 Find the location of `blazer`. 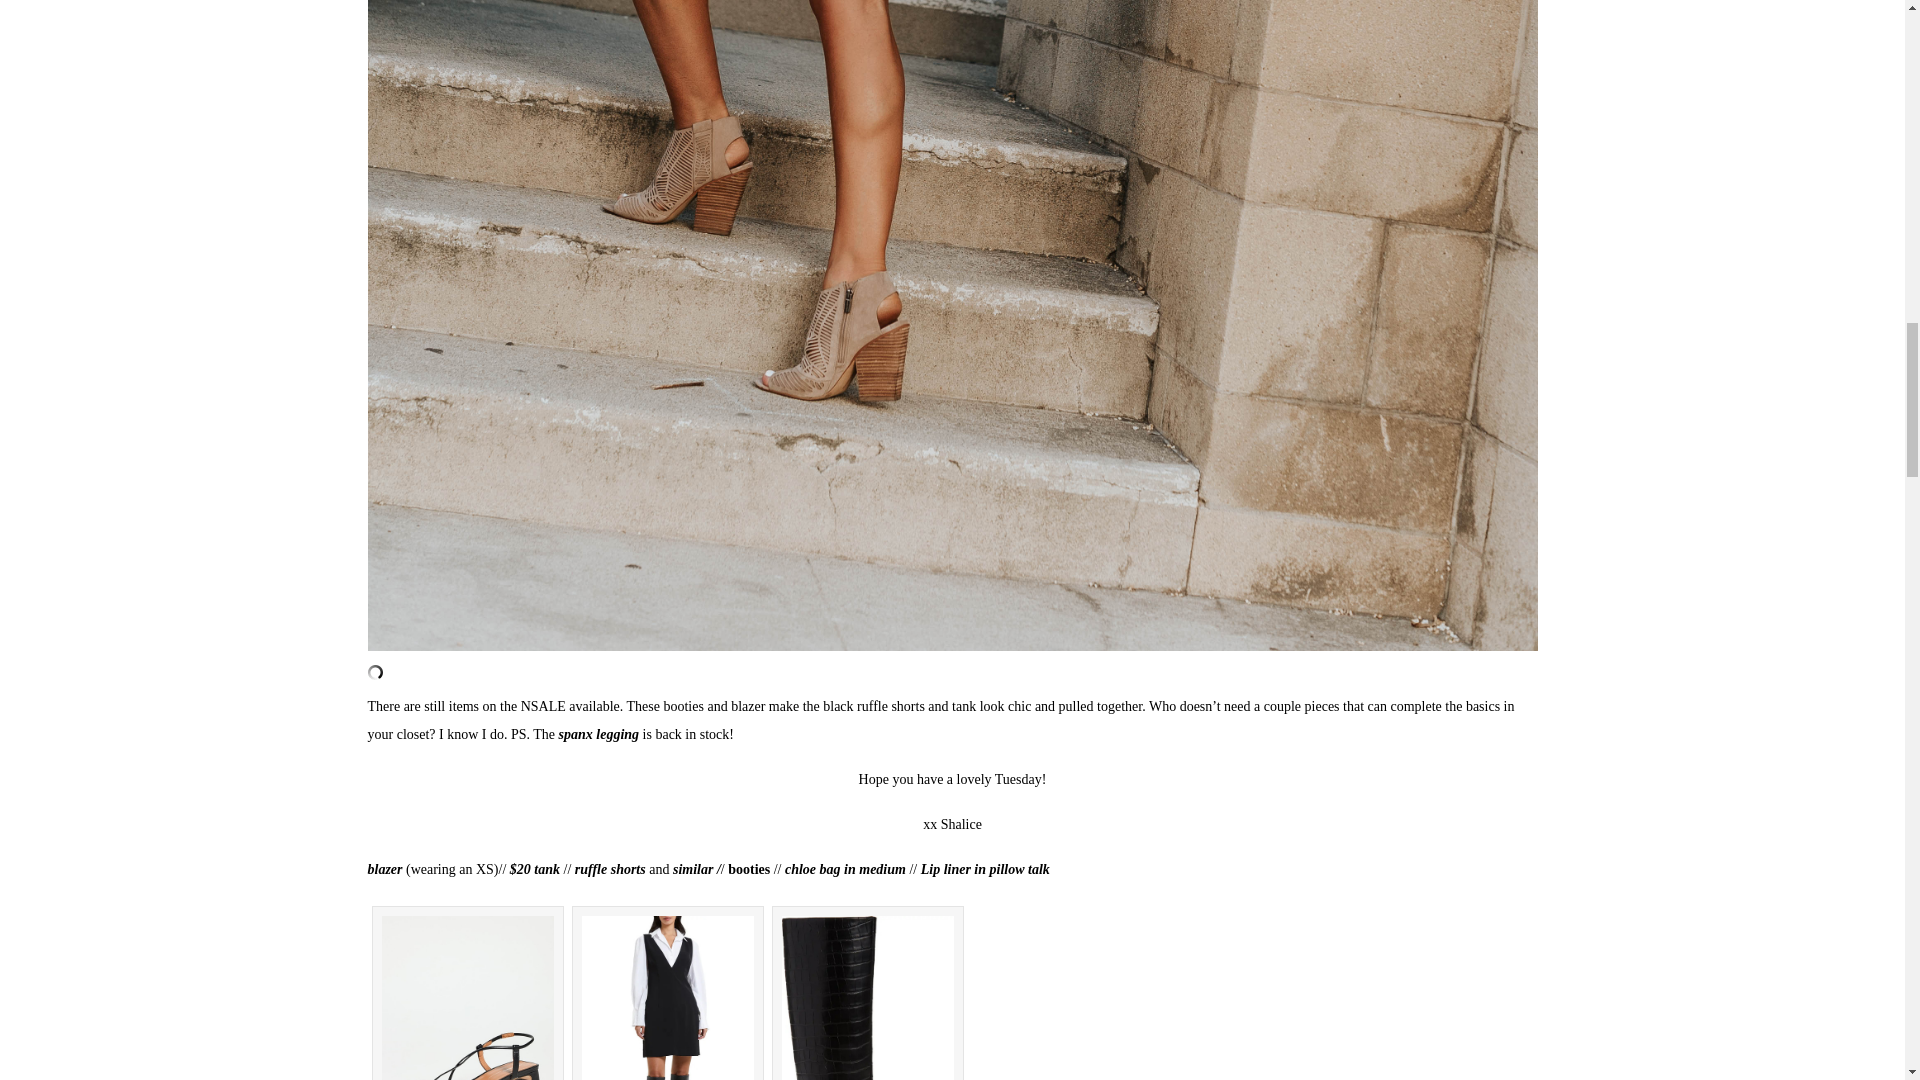

blazer is located at coordinates (388, 868).